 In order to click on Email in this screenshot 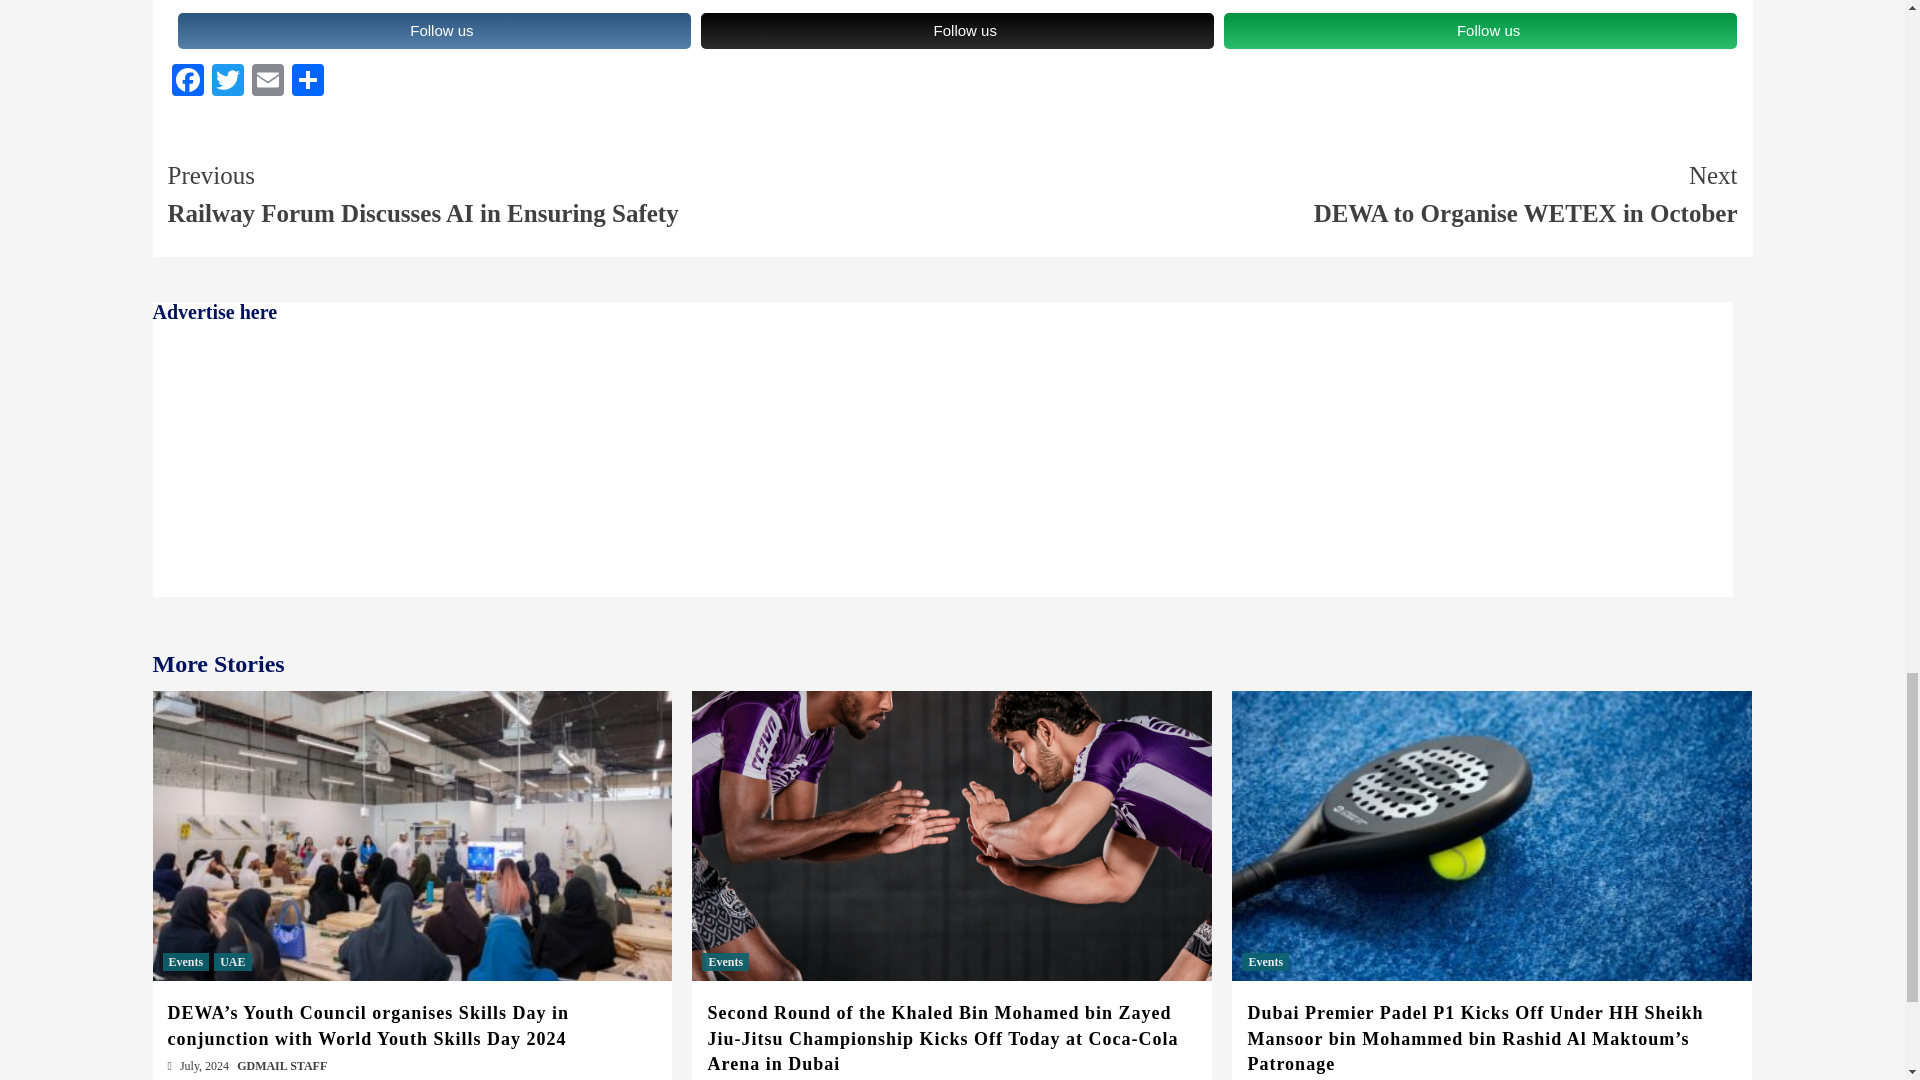, I will do `click(268, 82)`.